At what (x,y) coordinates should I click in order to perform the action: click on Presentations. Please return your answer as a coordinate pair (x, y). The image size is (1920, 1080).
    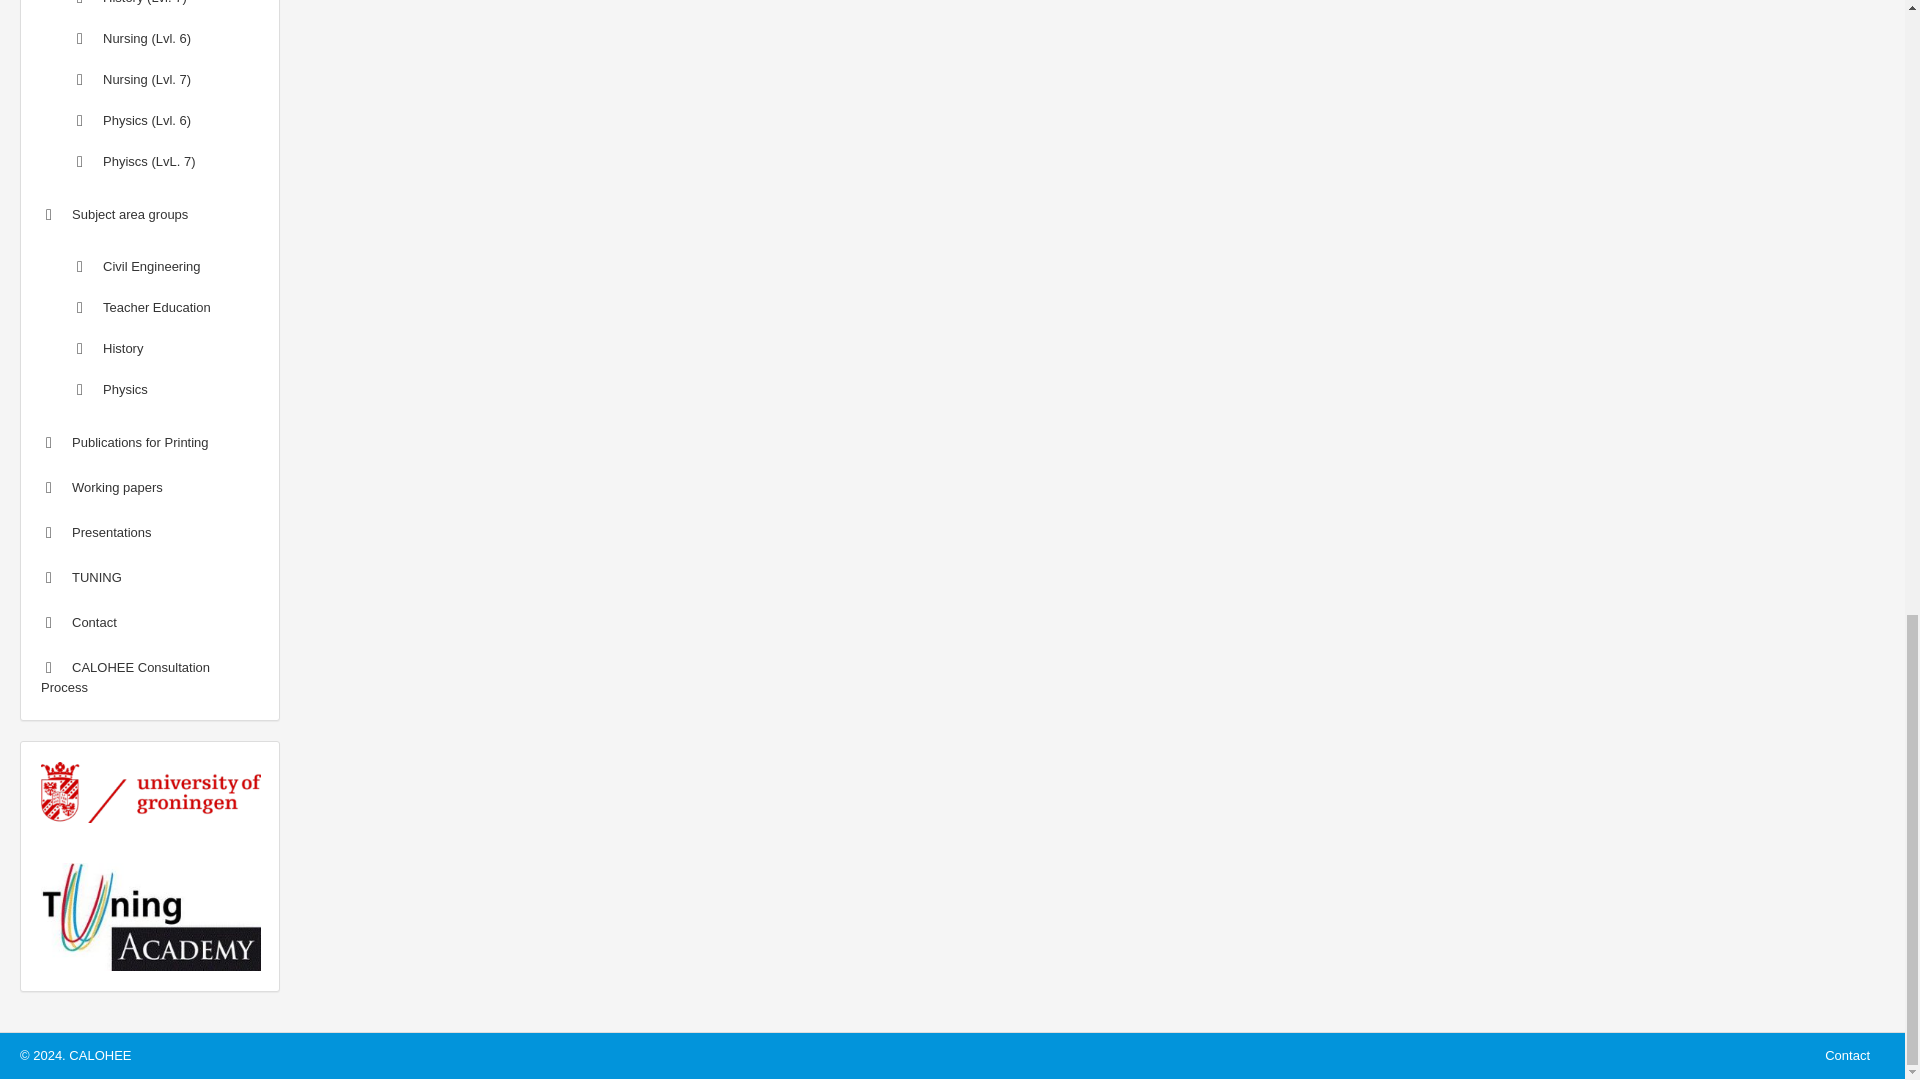
    Looking at the image, I should click on (150, 532).